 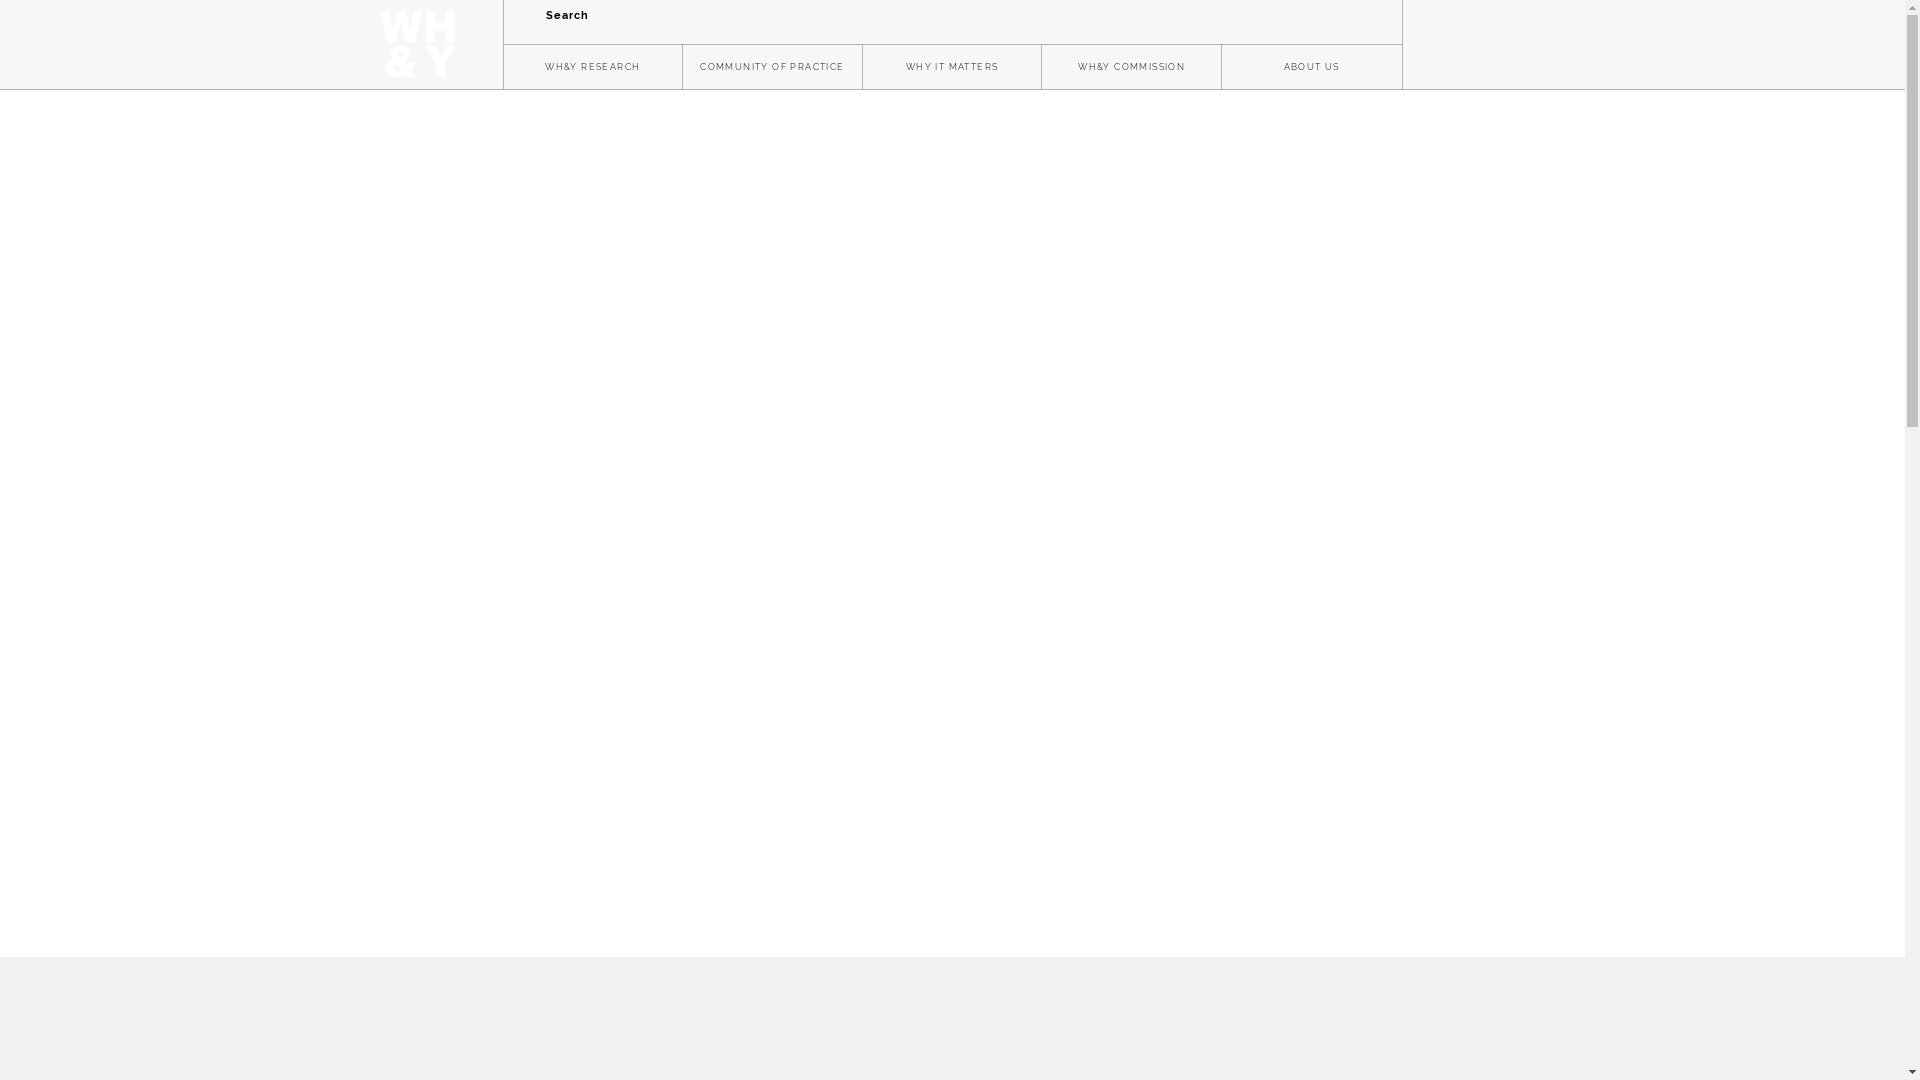 What do you see at coordinates (592, 68) in the screenshot?
I see `WH&Y RESEARCH` at bounding box center [592, 68].